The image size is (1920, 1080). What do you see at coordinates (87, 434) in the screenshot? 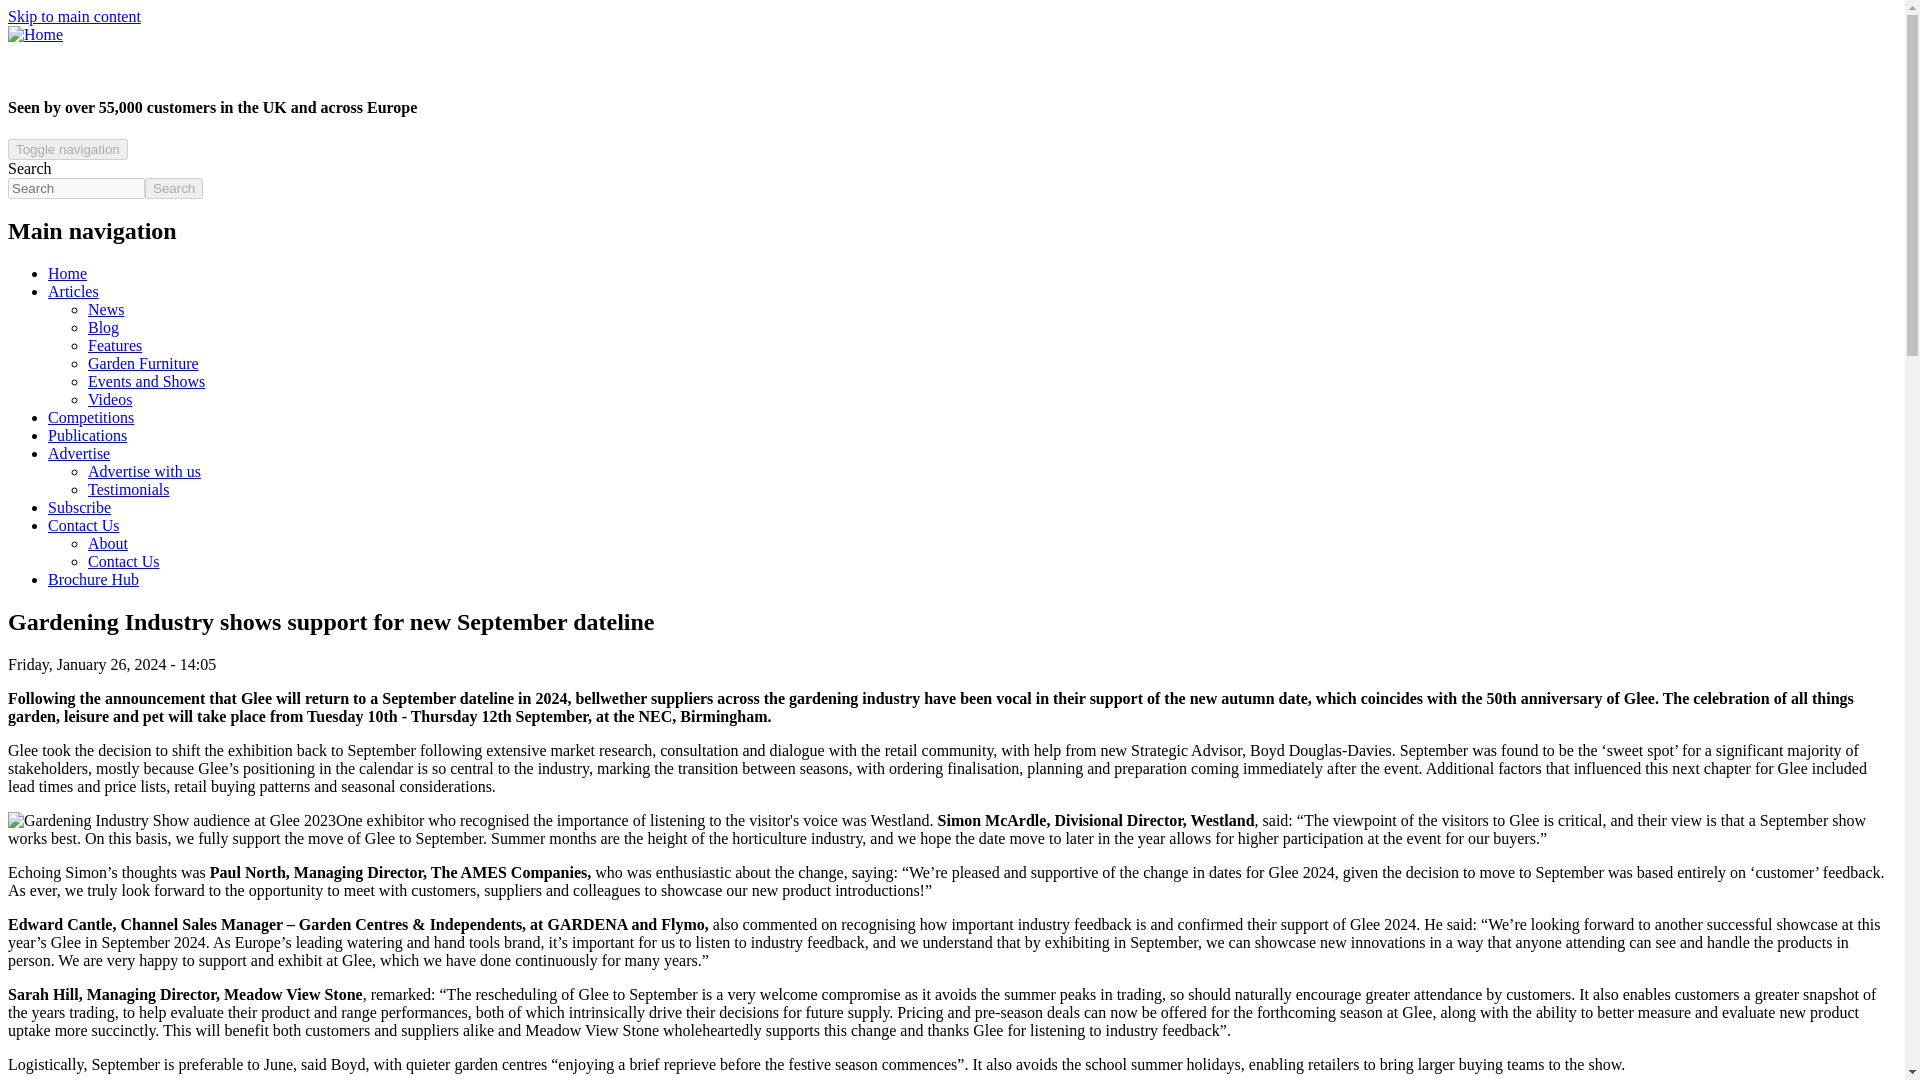
I see `Publications` at bounding box center [87, 434].